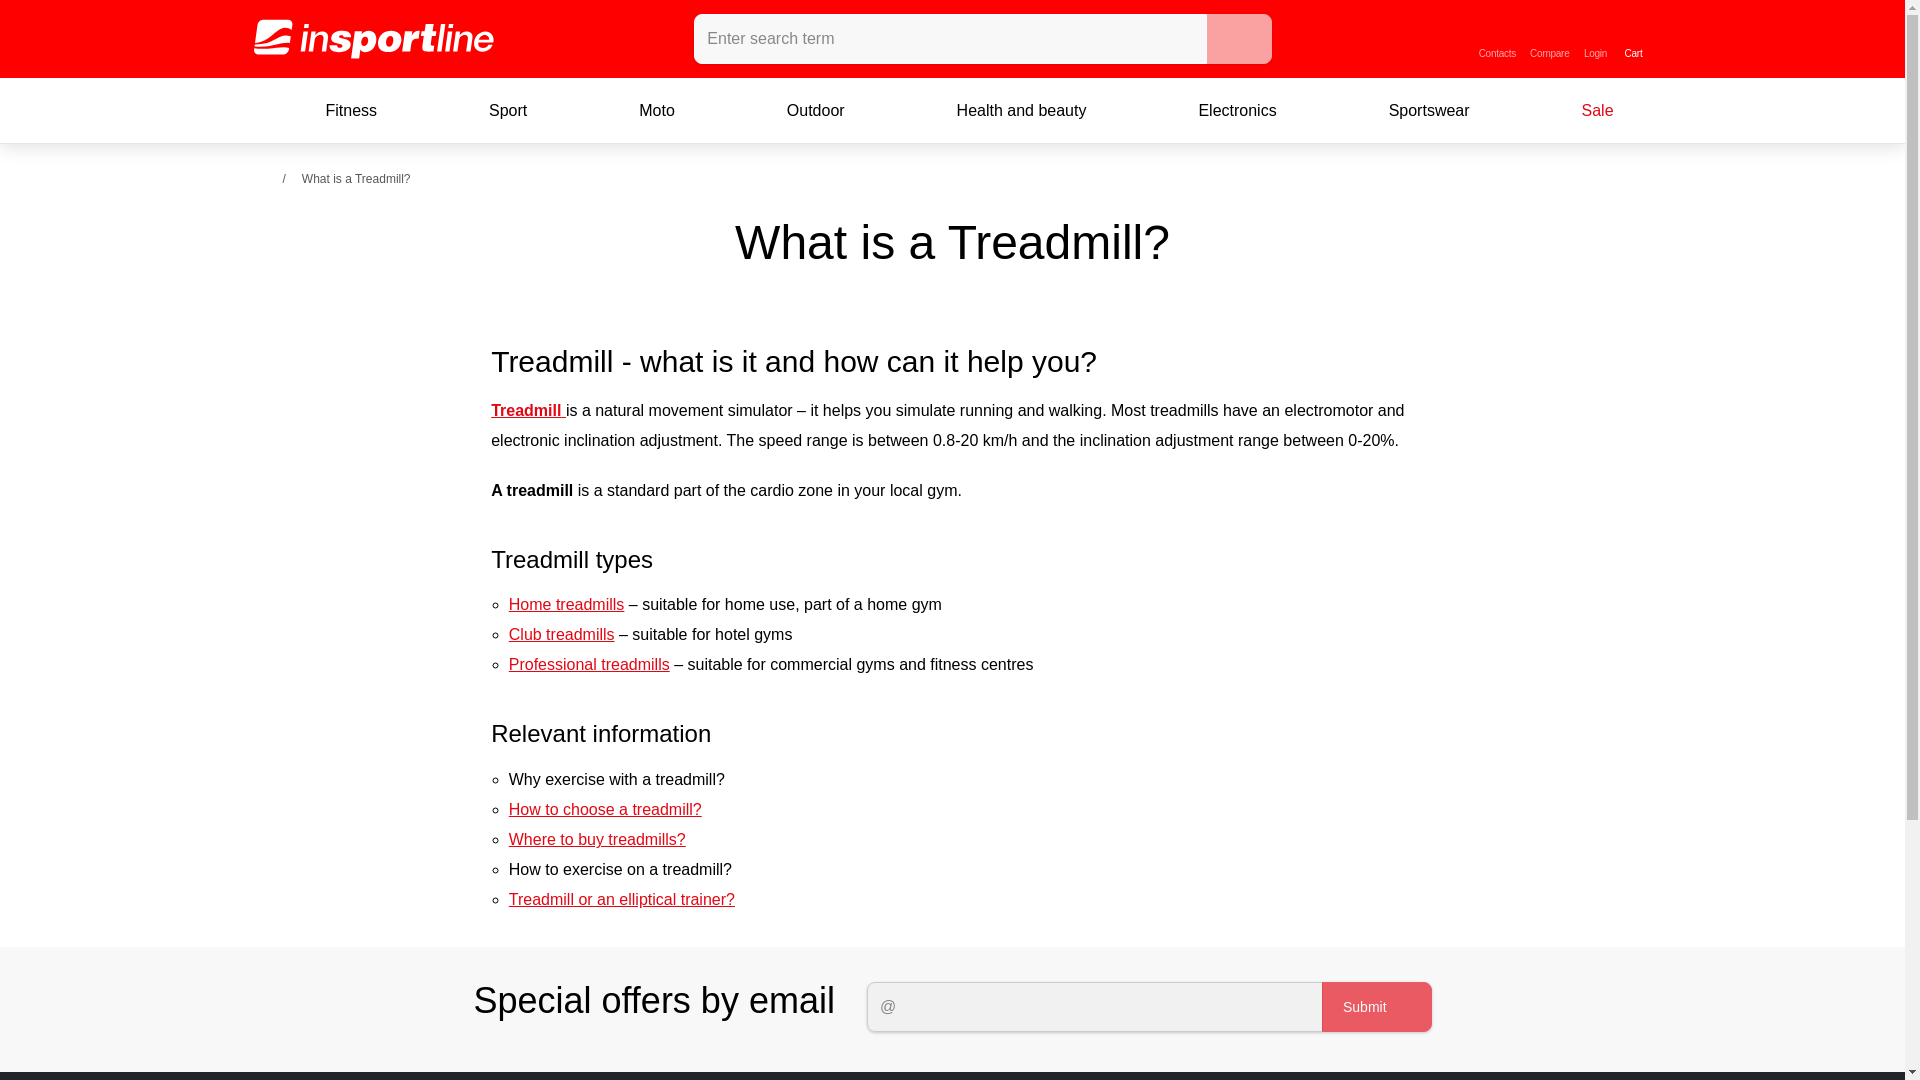 Image resolution: width=1920 pixels, height=1080 pixels. I want to click on Outdoor, so click(1562, 38).